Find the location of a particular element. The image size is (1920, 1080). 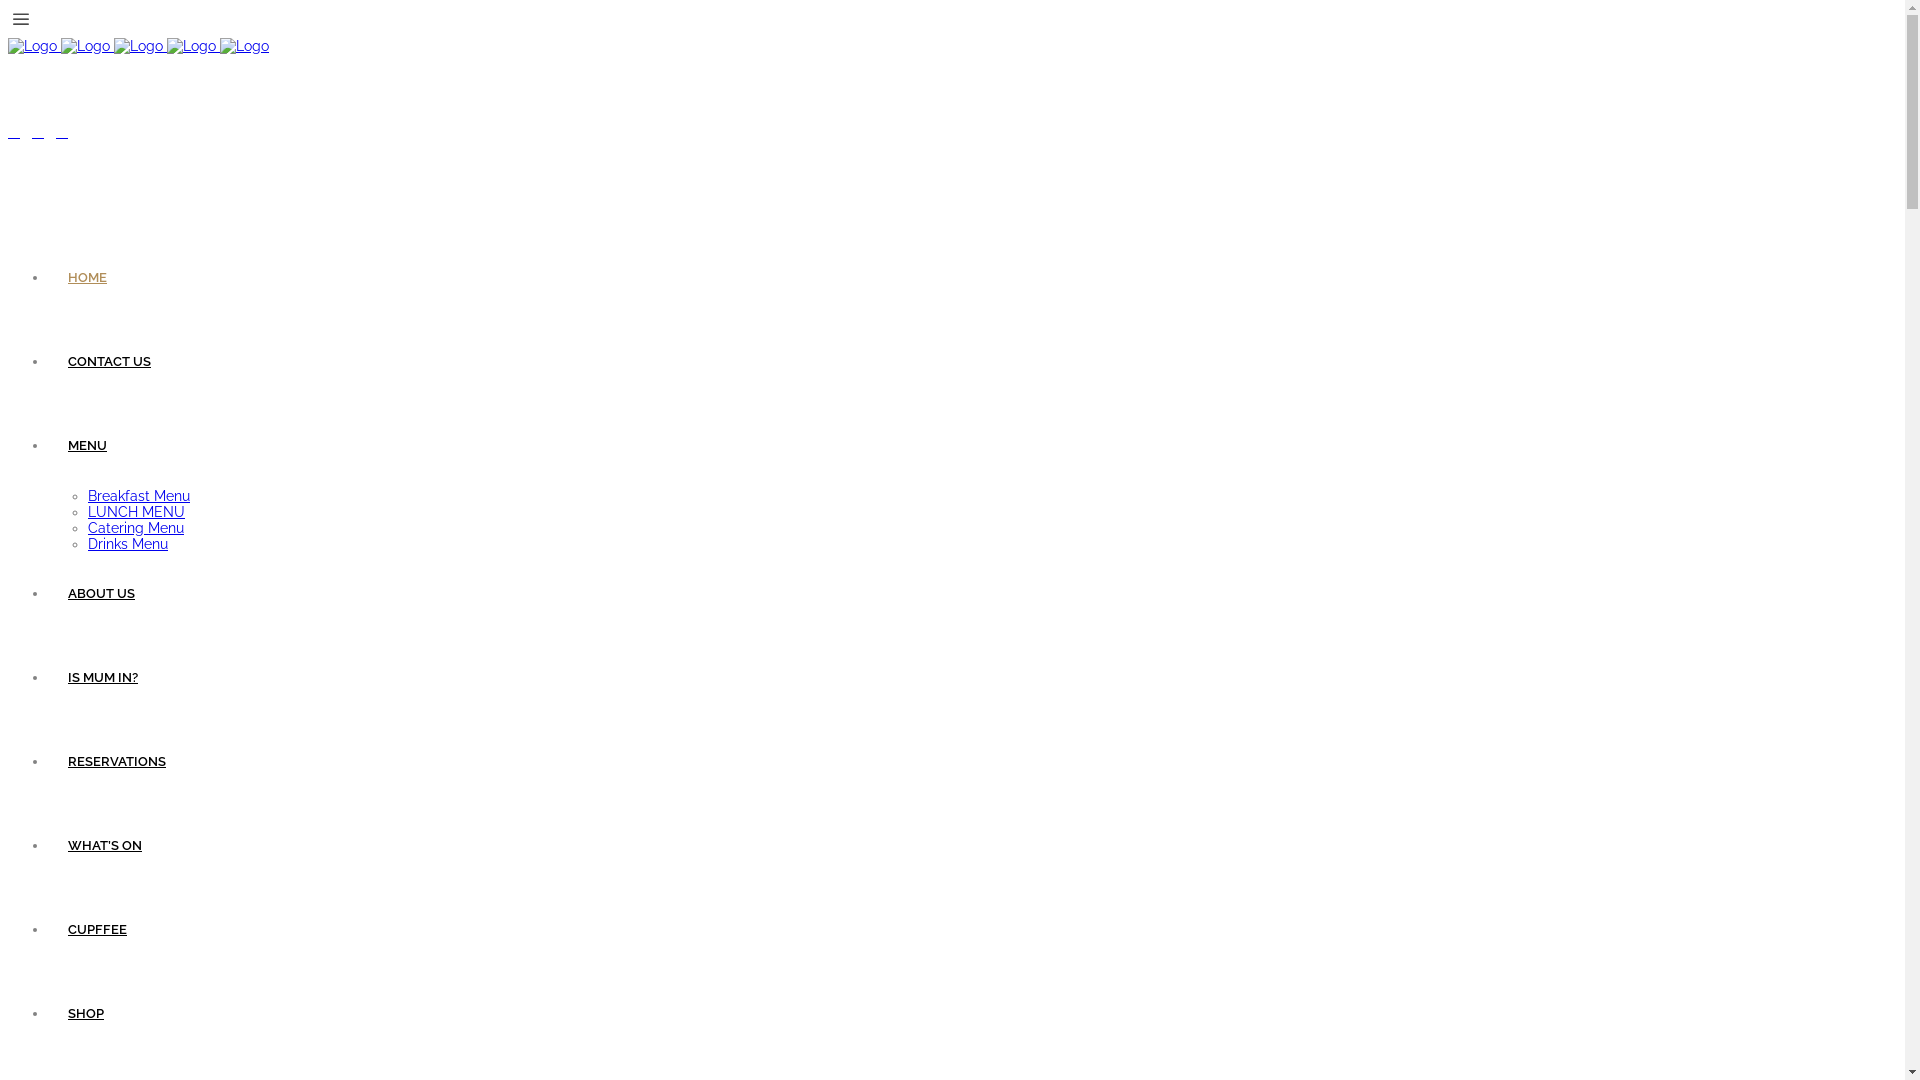

ABOUT US is located at coordinates (102, 594).